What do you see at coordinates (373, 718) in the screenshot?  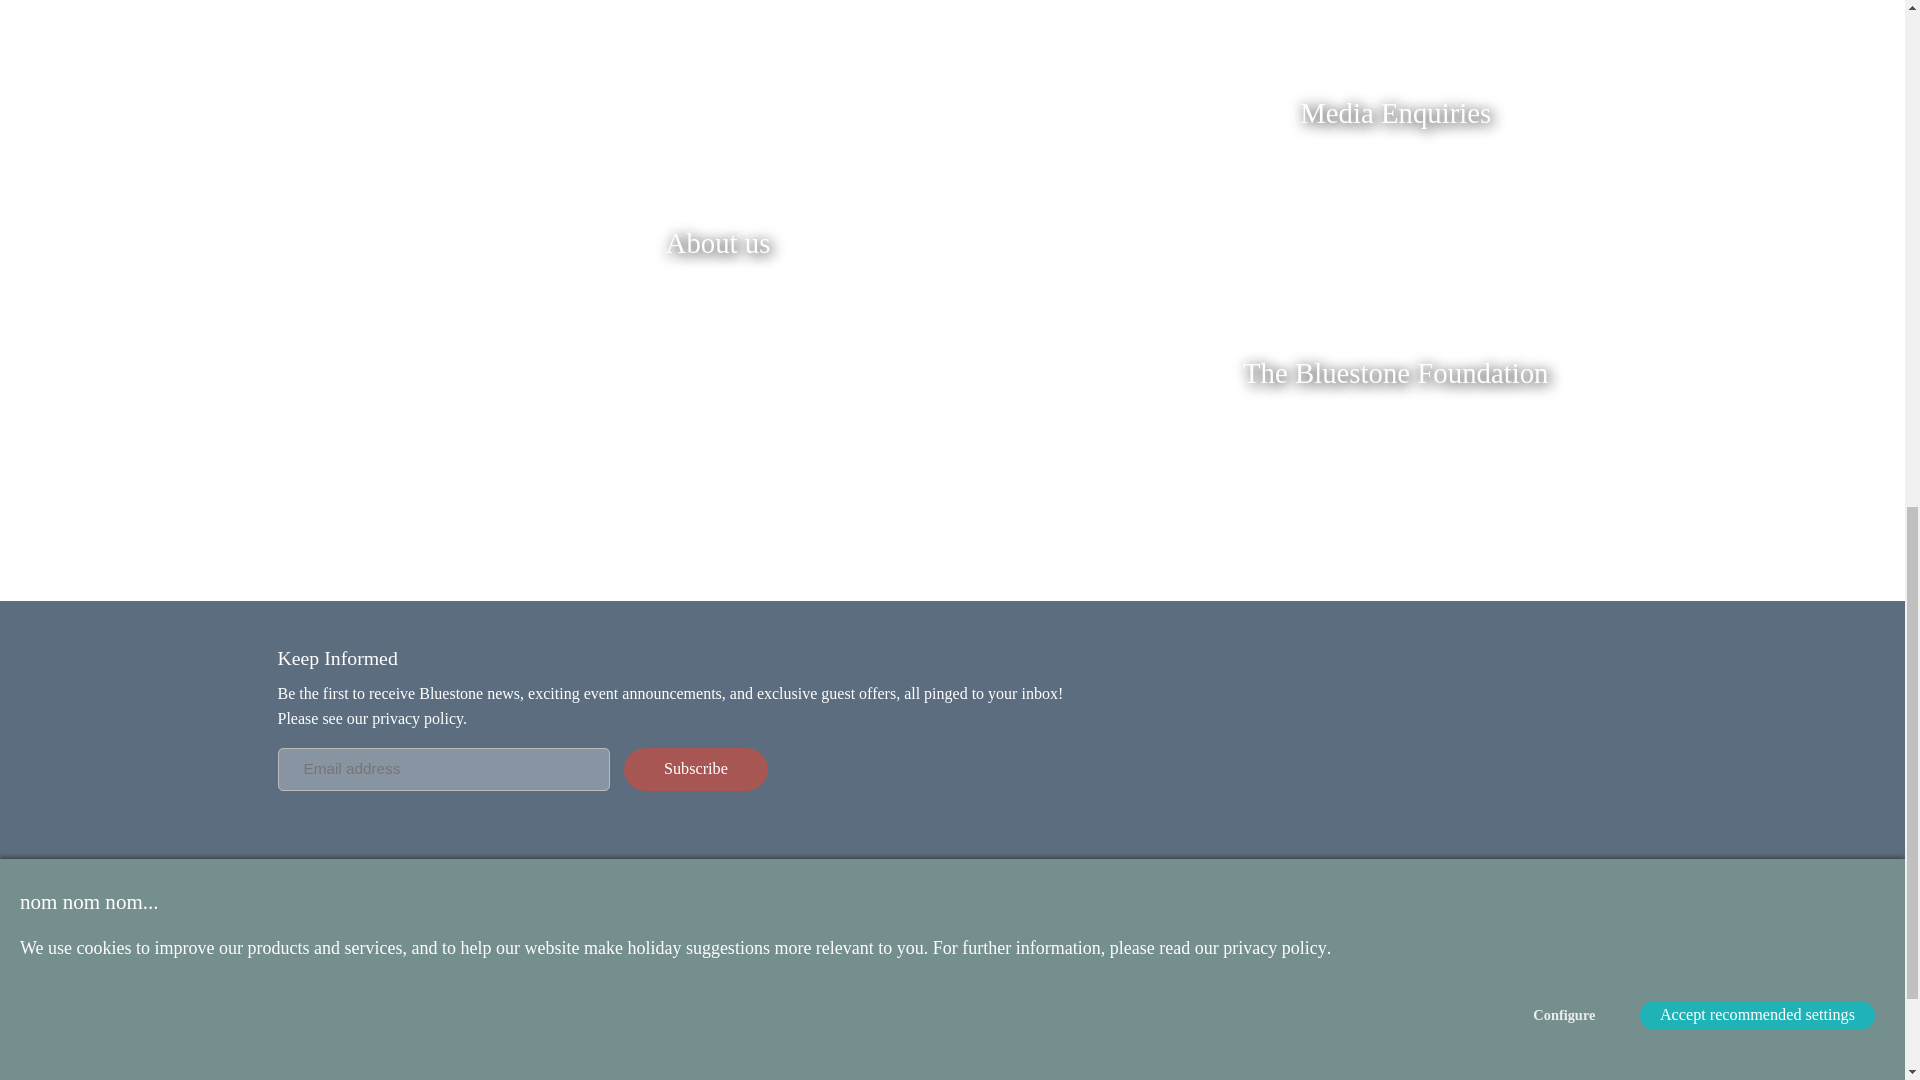 I see `Please see our privacy policy.` at bounding box center [373, 718].